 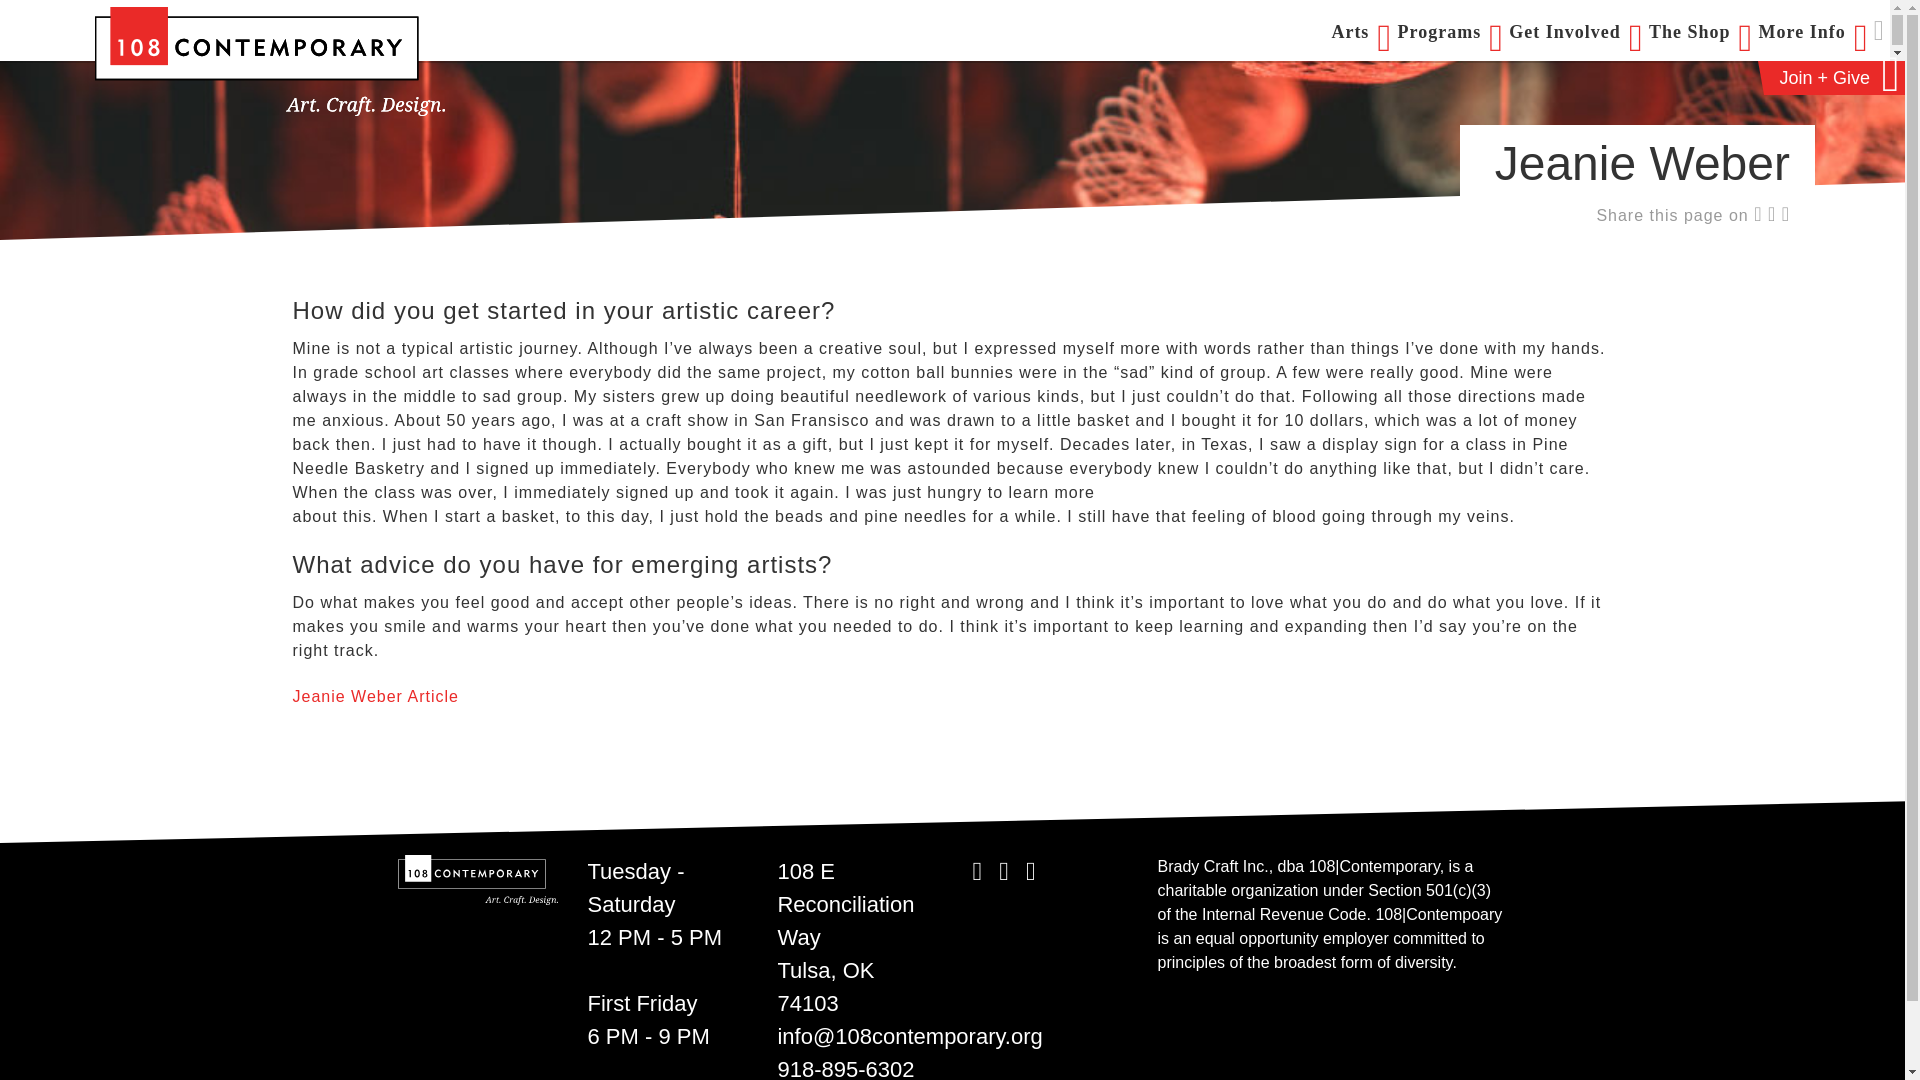 What do you see at coordinates (1813, 32) in the screenshot?
I see `More Info` at bounding box center [1813, 32].